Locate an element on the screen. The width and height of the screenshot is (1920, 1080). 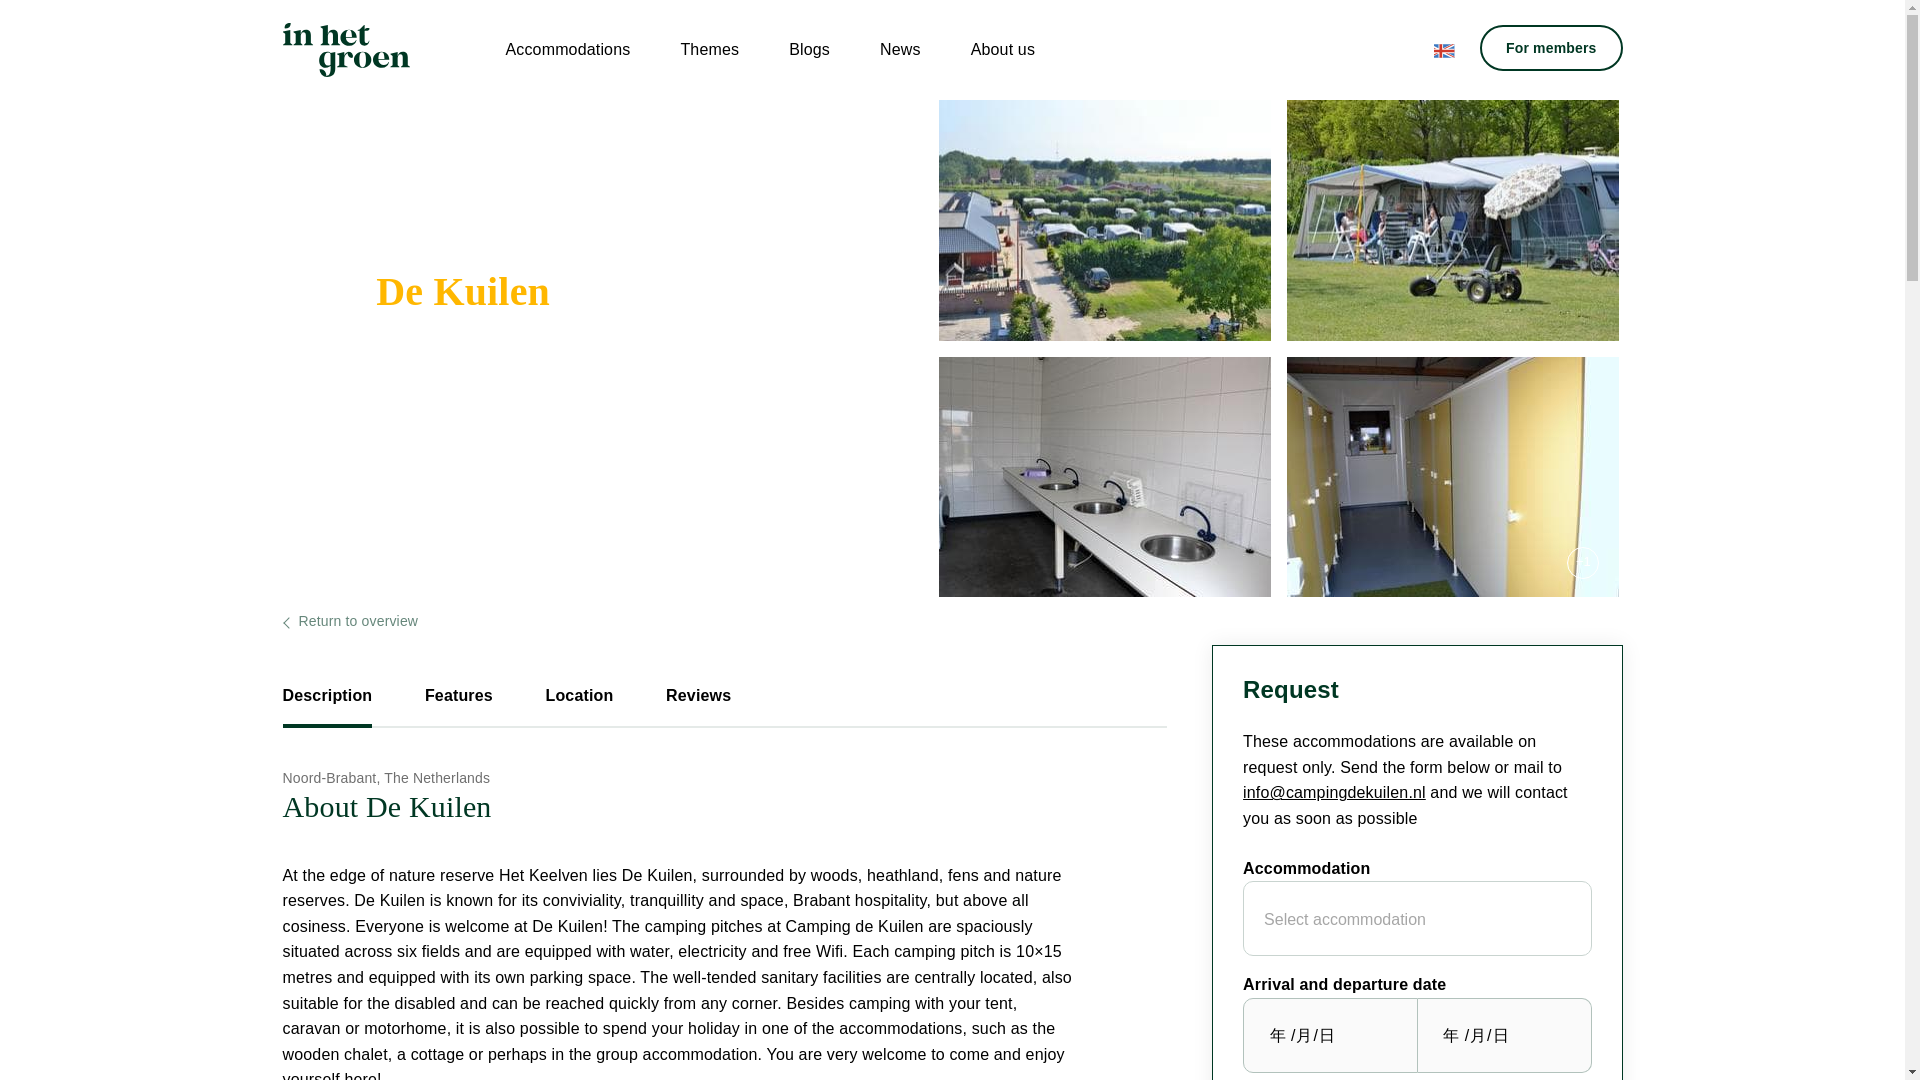
Location is located at coordinates (578, 704).